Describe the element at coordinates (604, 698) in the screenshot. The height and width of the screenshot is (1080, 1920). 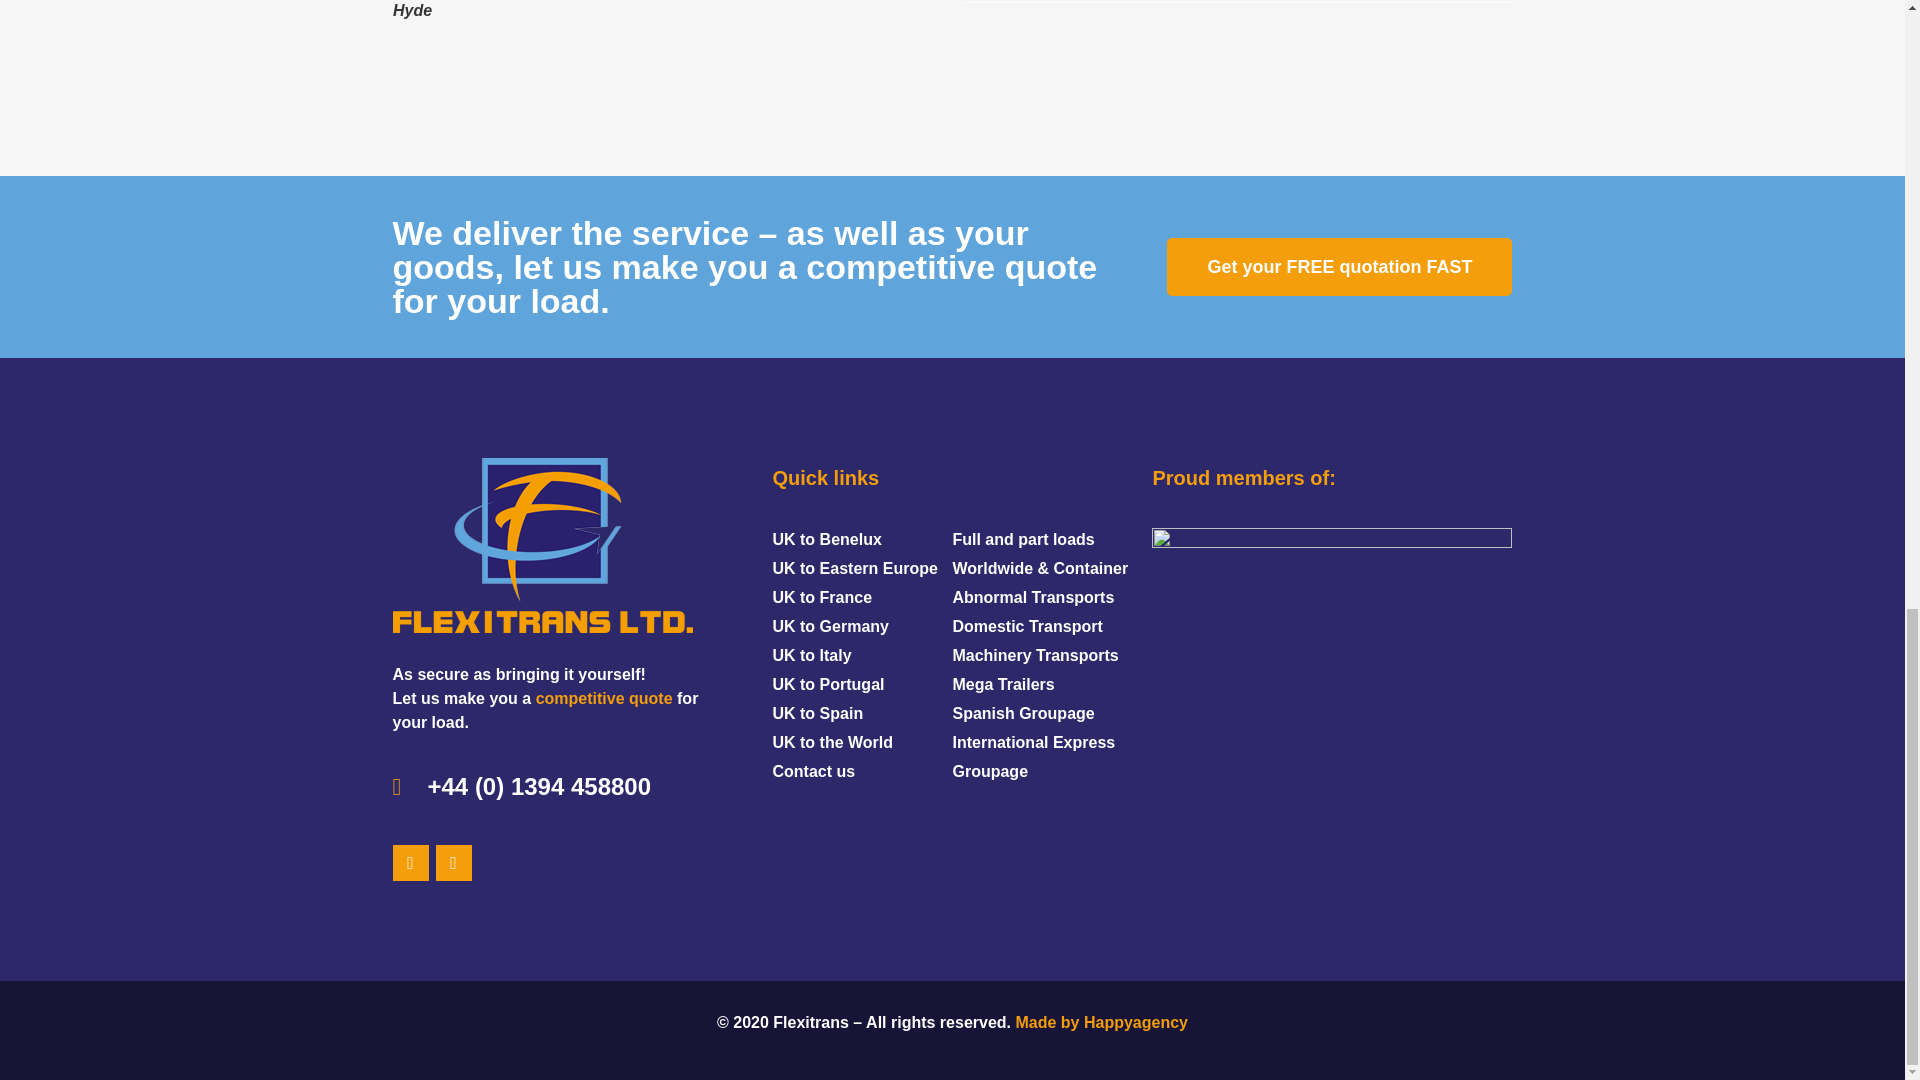
I see `Request Quotation` at that location.